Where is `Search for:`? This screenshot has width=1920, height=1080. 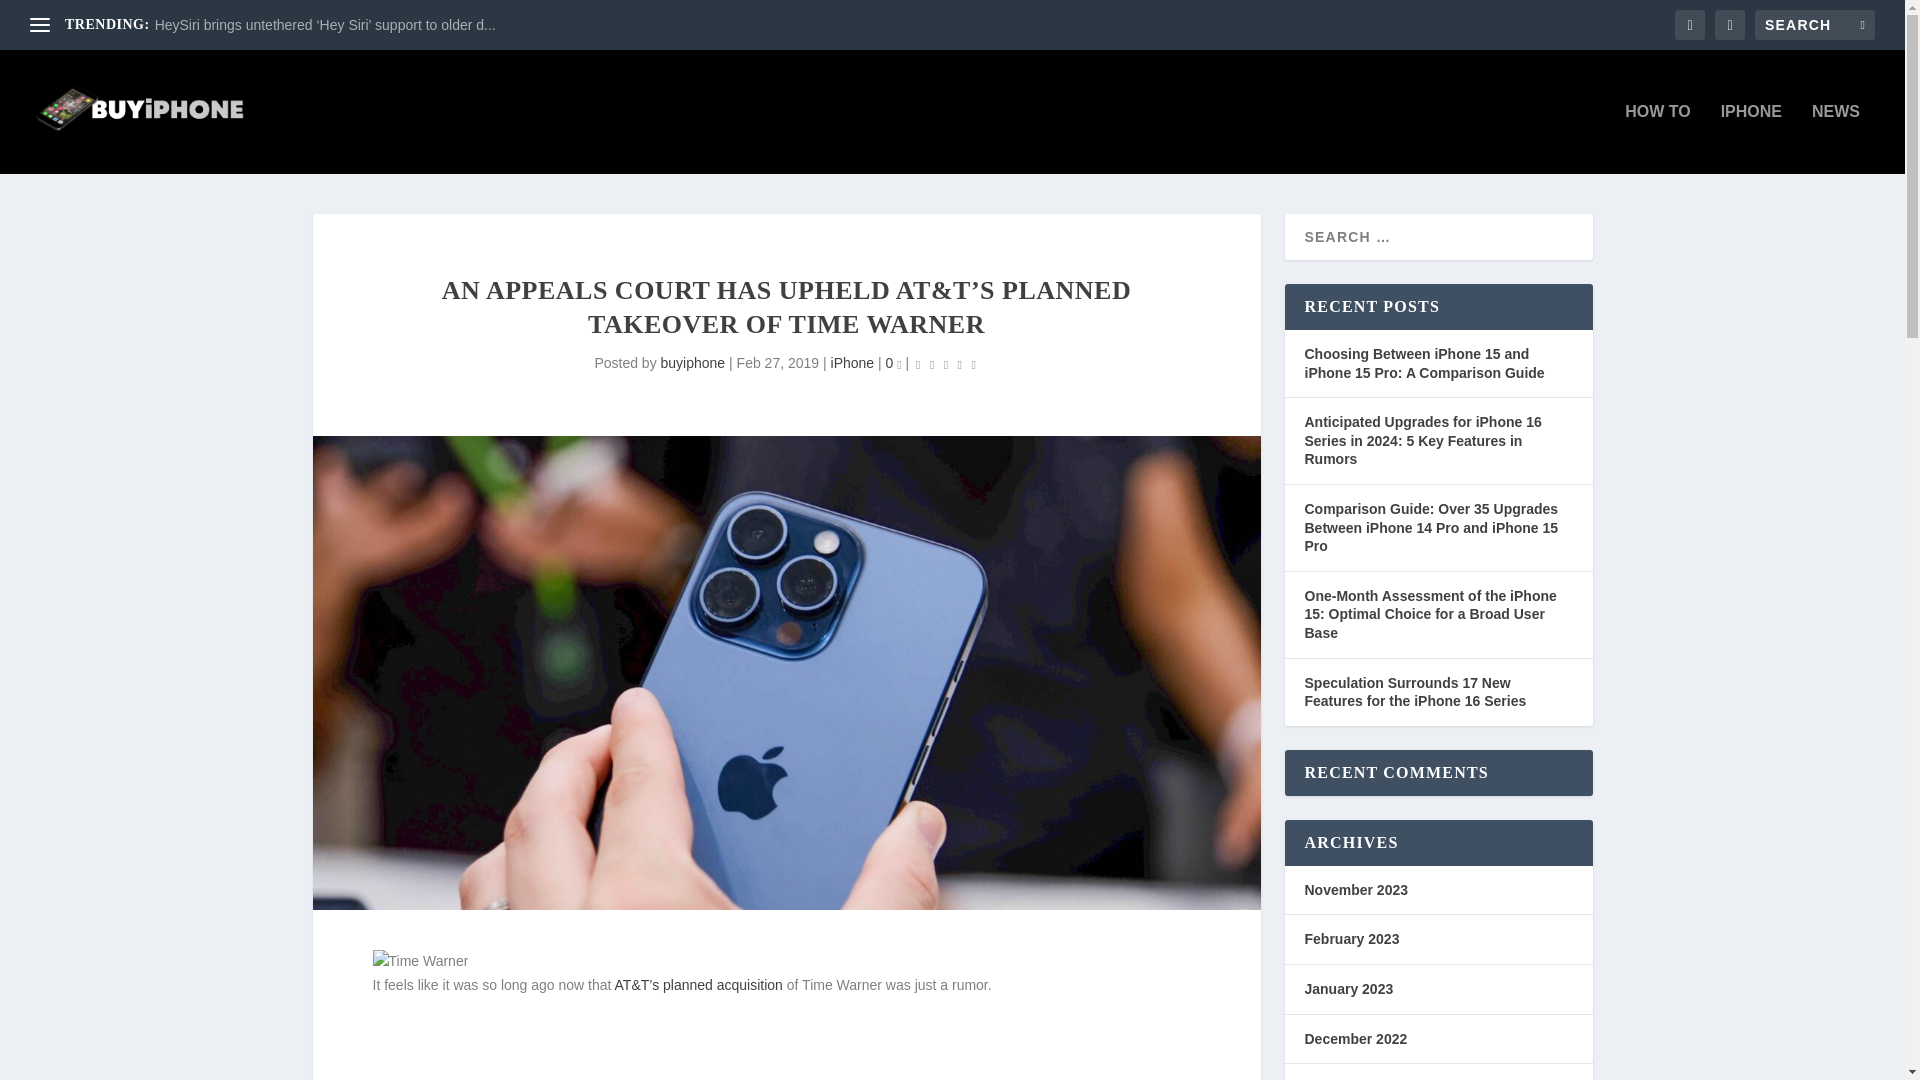 Search for: is located at coordinates (1814, 24).